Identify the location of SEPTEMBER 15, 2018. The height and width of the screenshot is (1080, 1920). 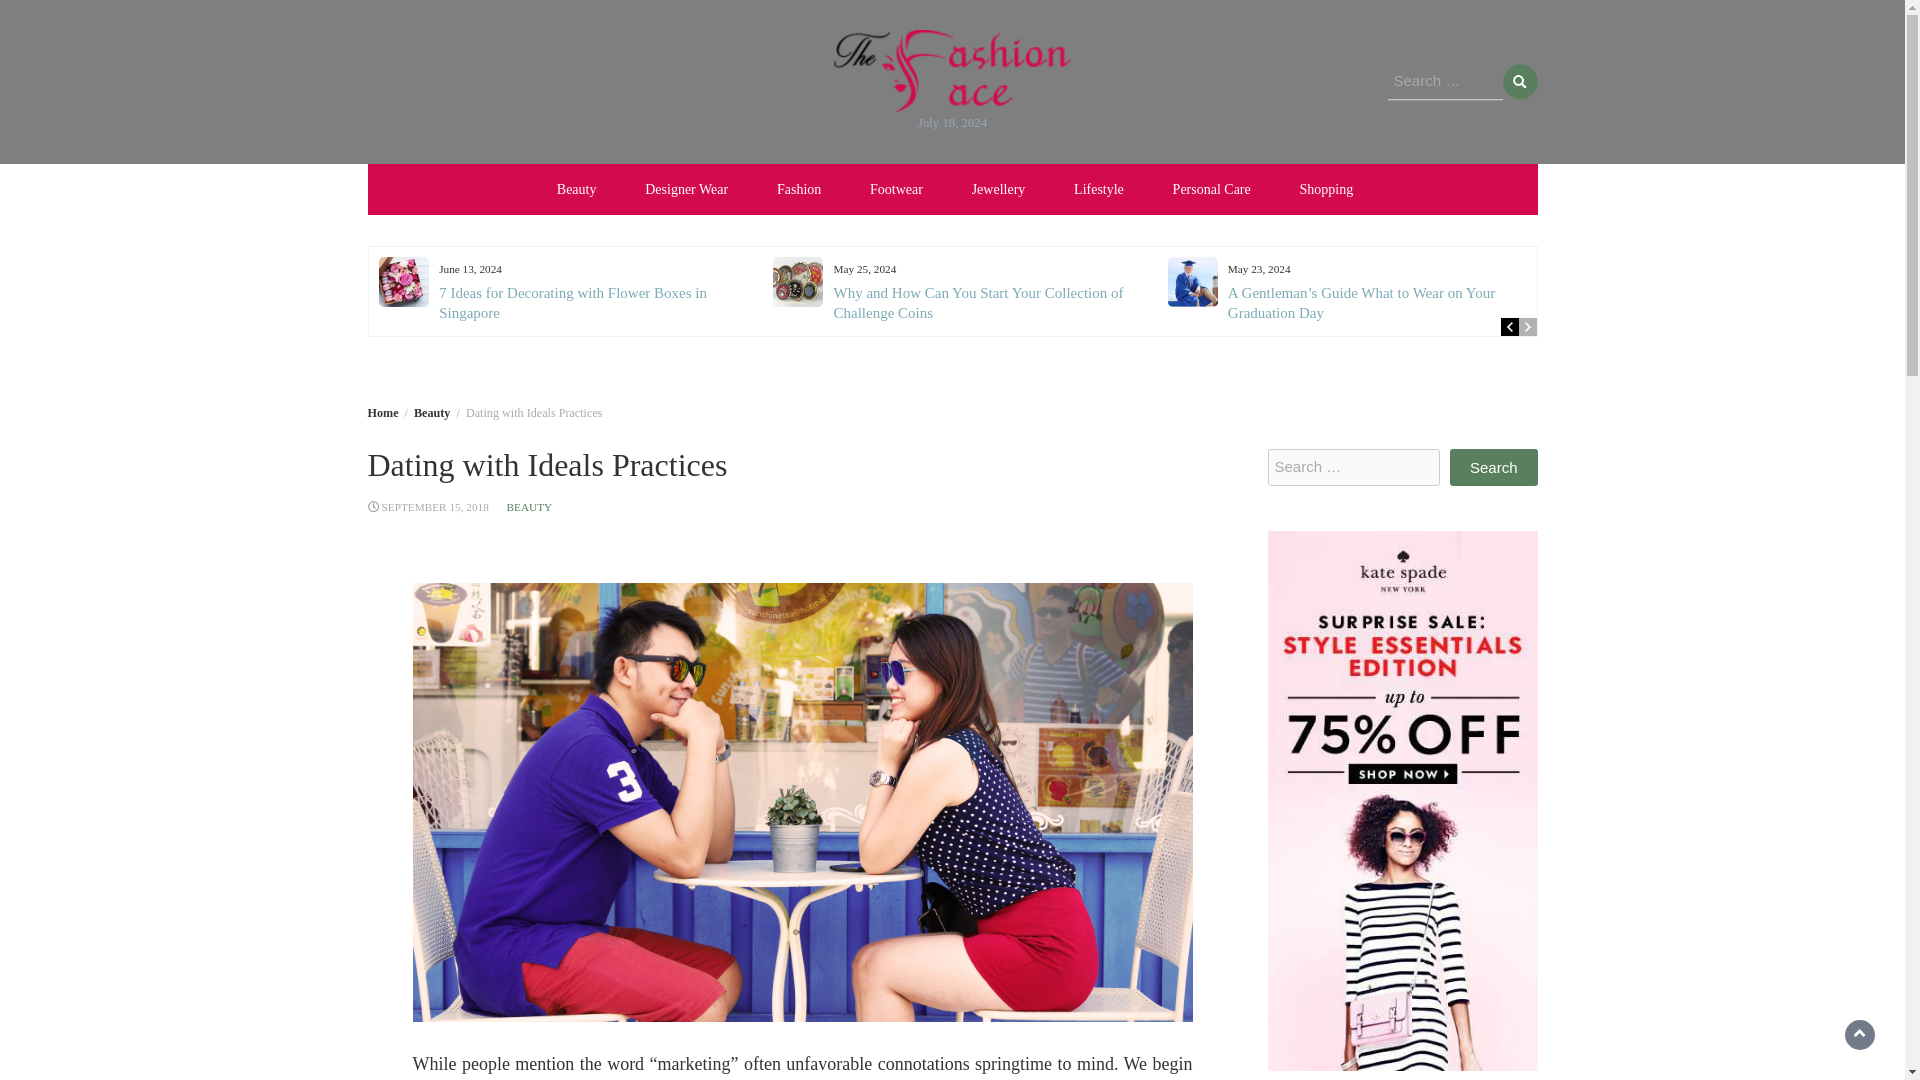
(436, 507).